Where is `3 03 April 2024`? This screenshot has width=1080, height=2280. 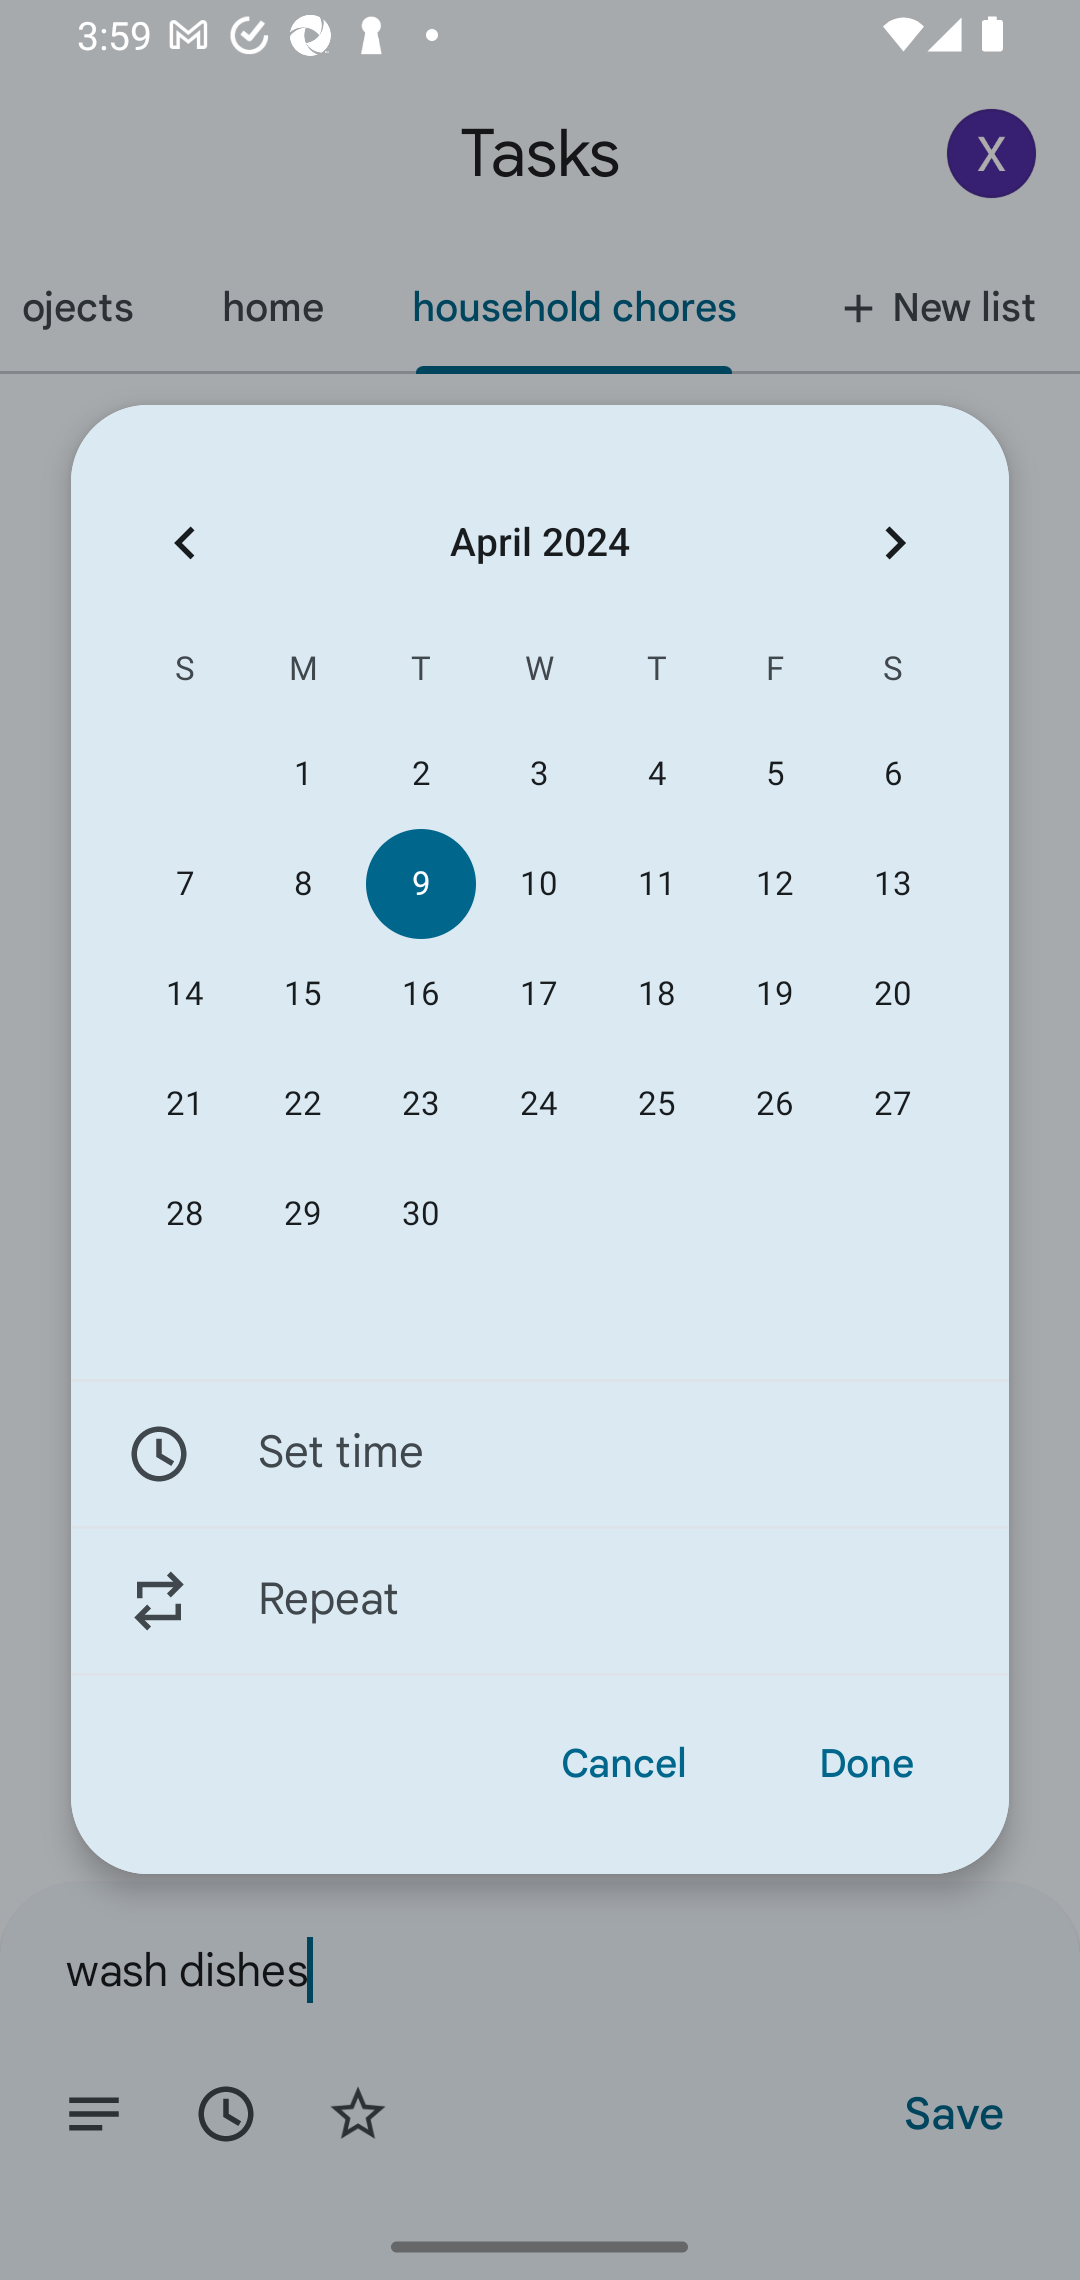 3 03 April 2024 is located at coordinates (538, 774).